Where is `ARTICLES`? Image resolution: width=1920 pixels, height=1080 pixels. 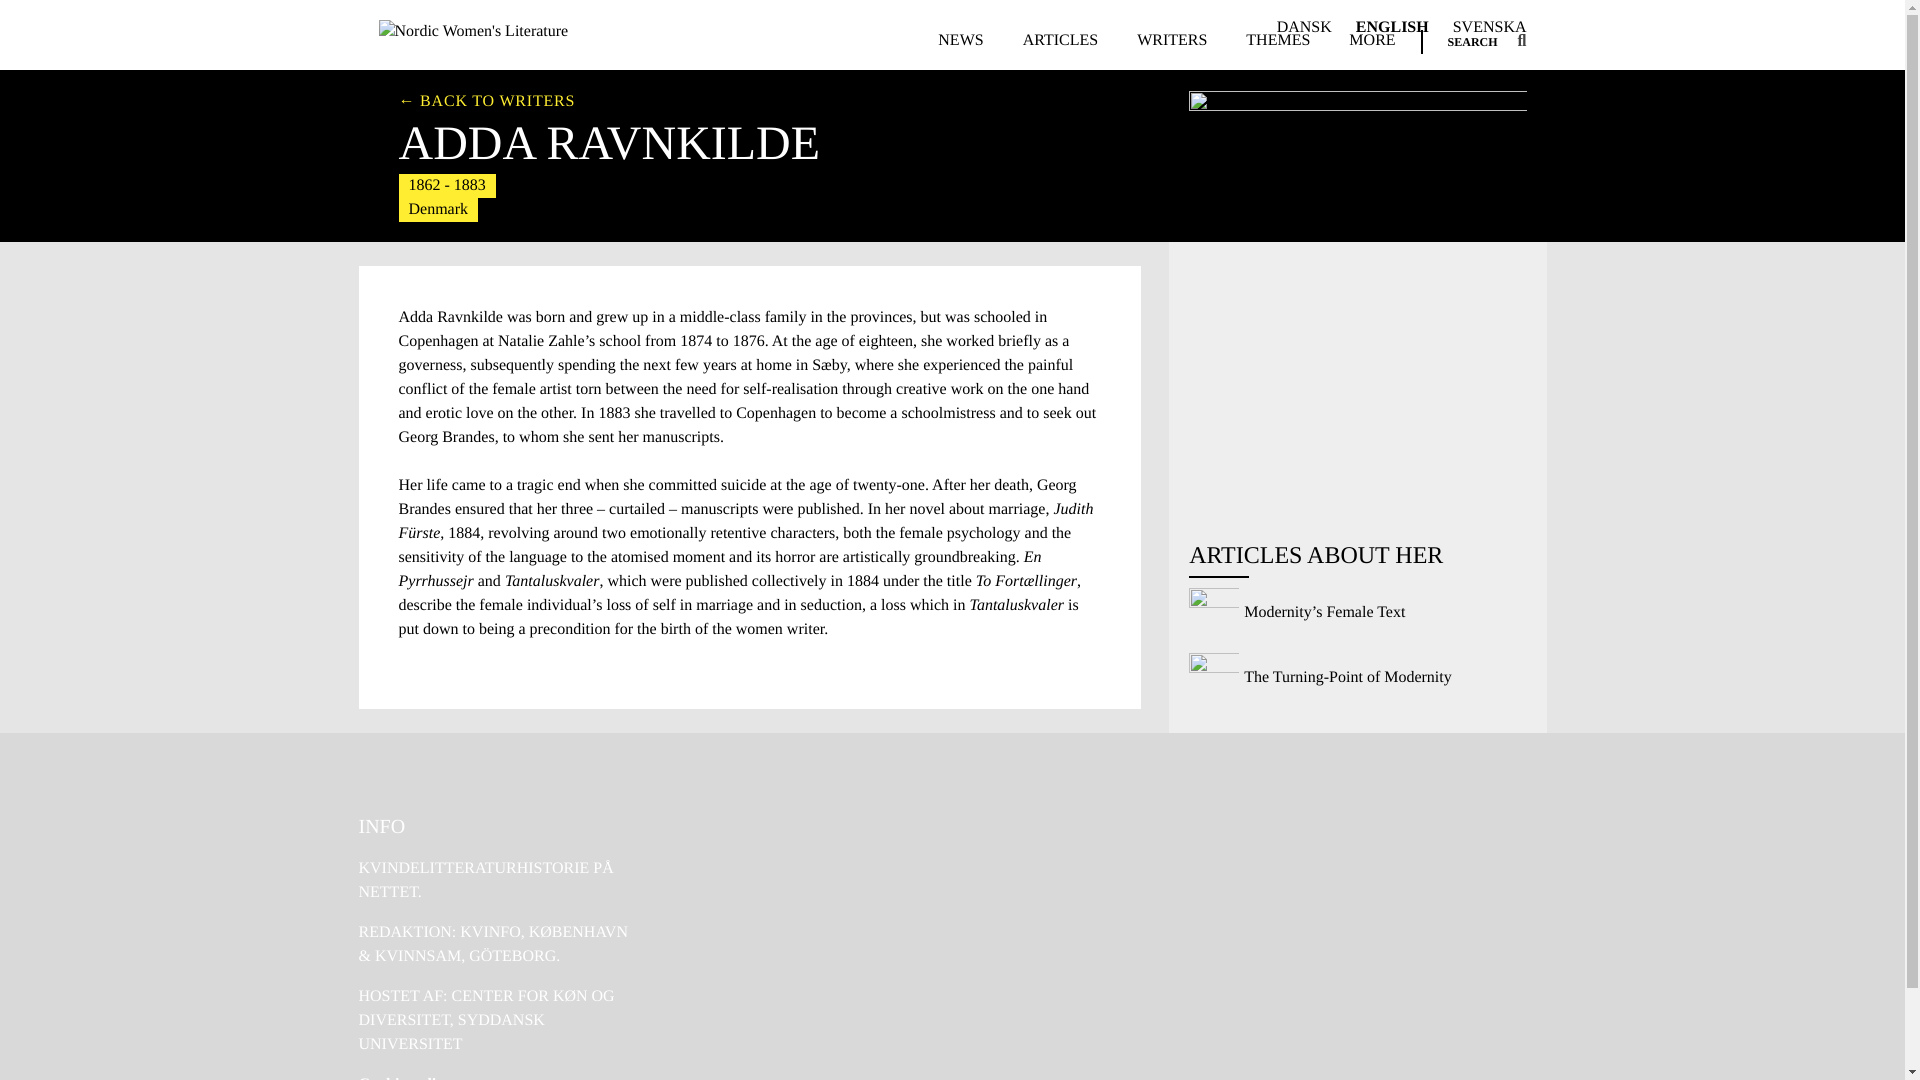 ARTICLES is located at coordinates (1060, 46).